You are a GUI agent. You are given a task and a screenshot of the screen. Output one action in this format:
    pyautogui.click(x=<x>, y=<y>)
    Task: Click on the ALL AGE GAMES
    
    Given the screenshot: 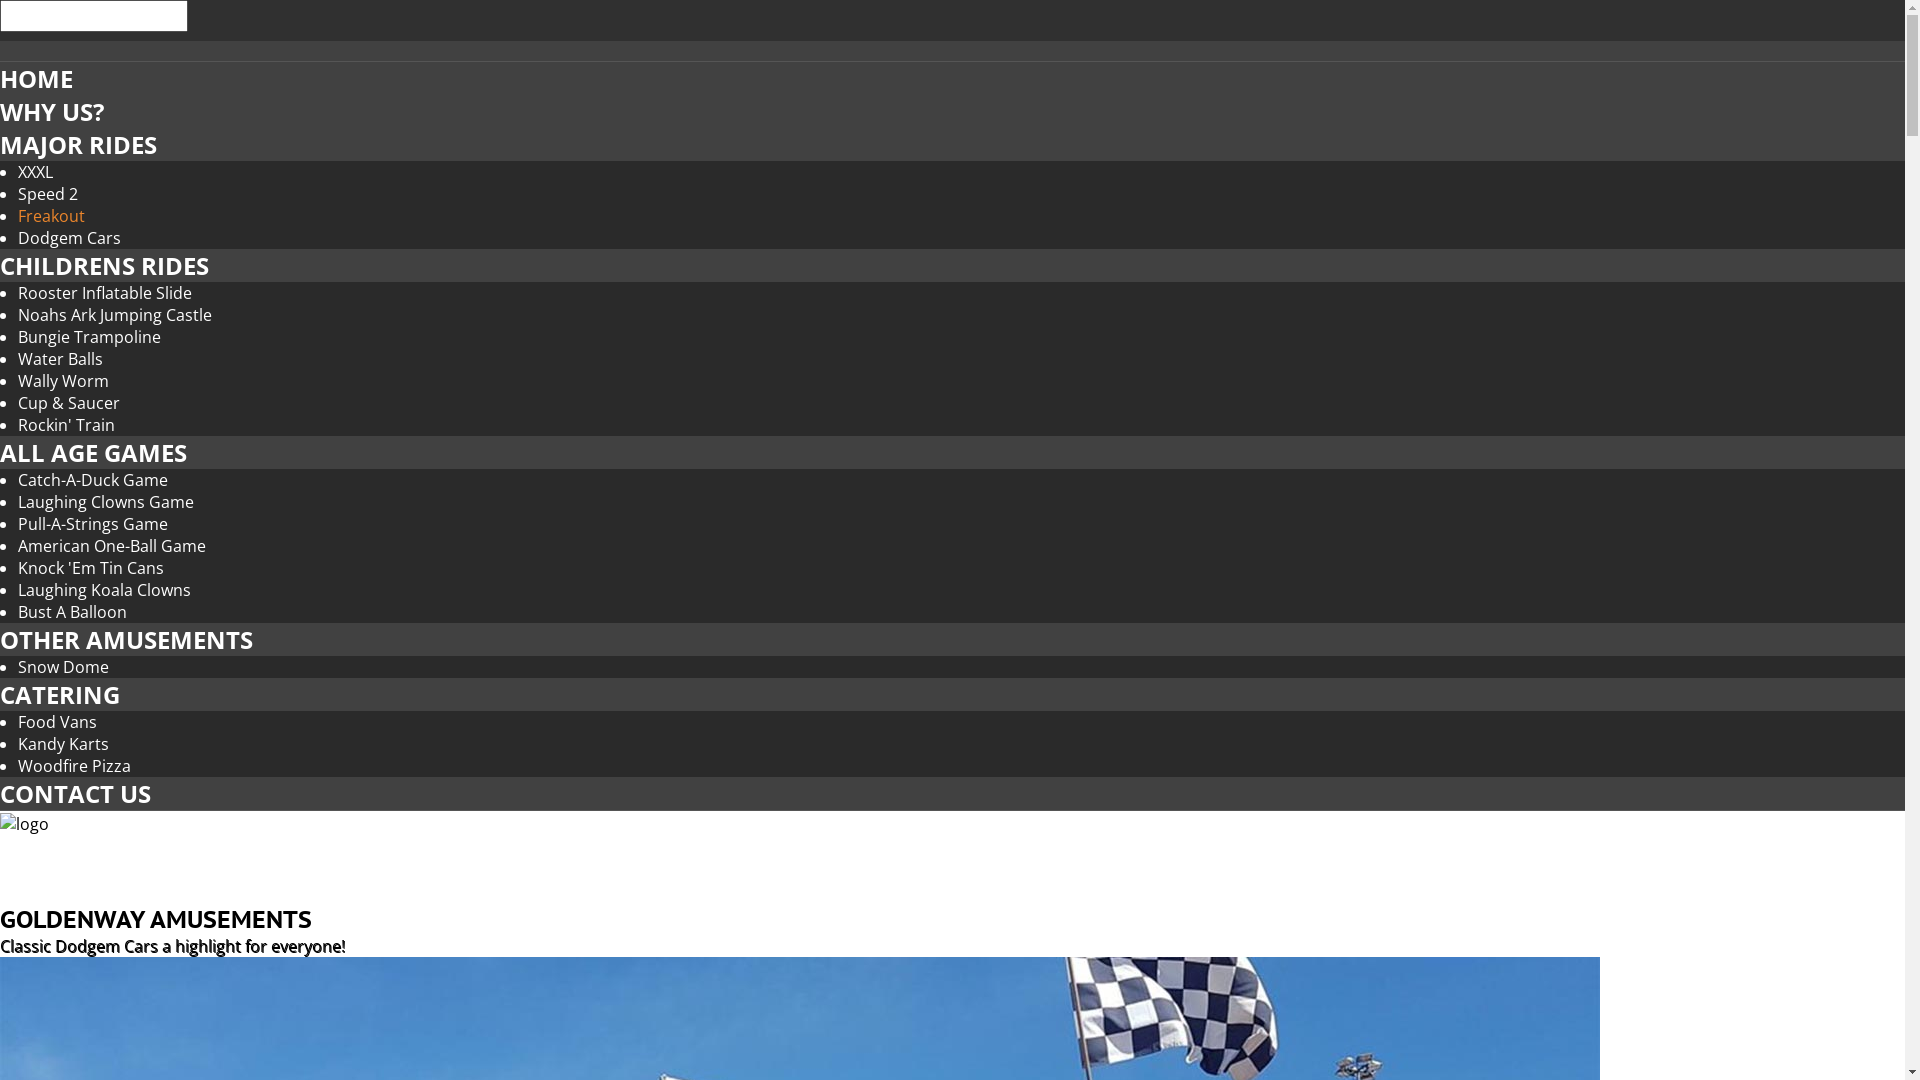 What is the action you would take?
    pyautogui.click(x=952, y=452)
    